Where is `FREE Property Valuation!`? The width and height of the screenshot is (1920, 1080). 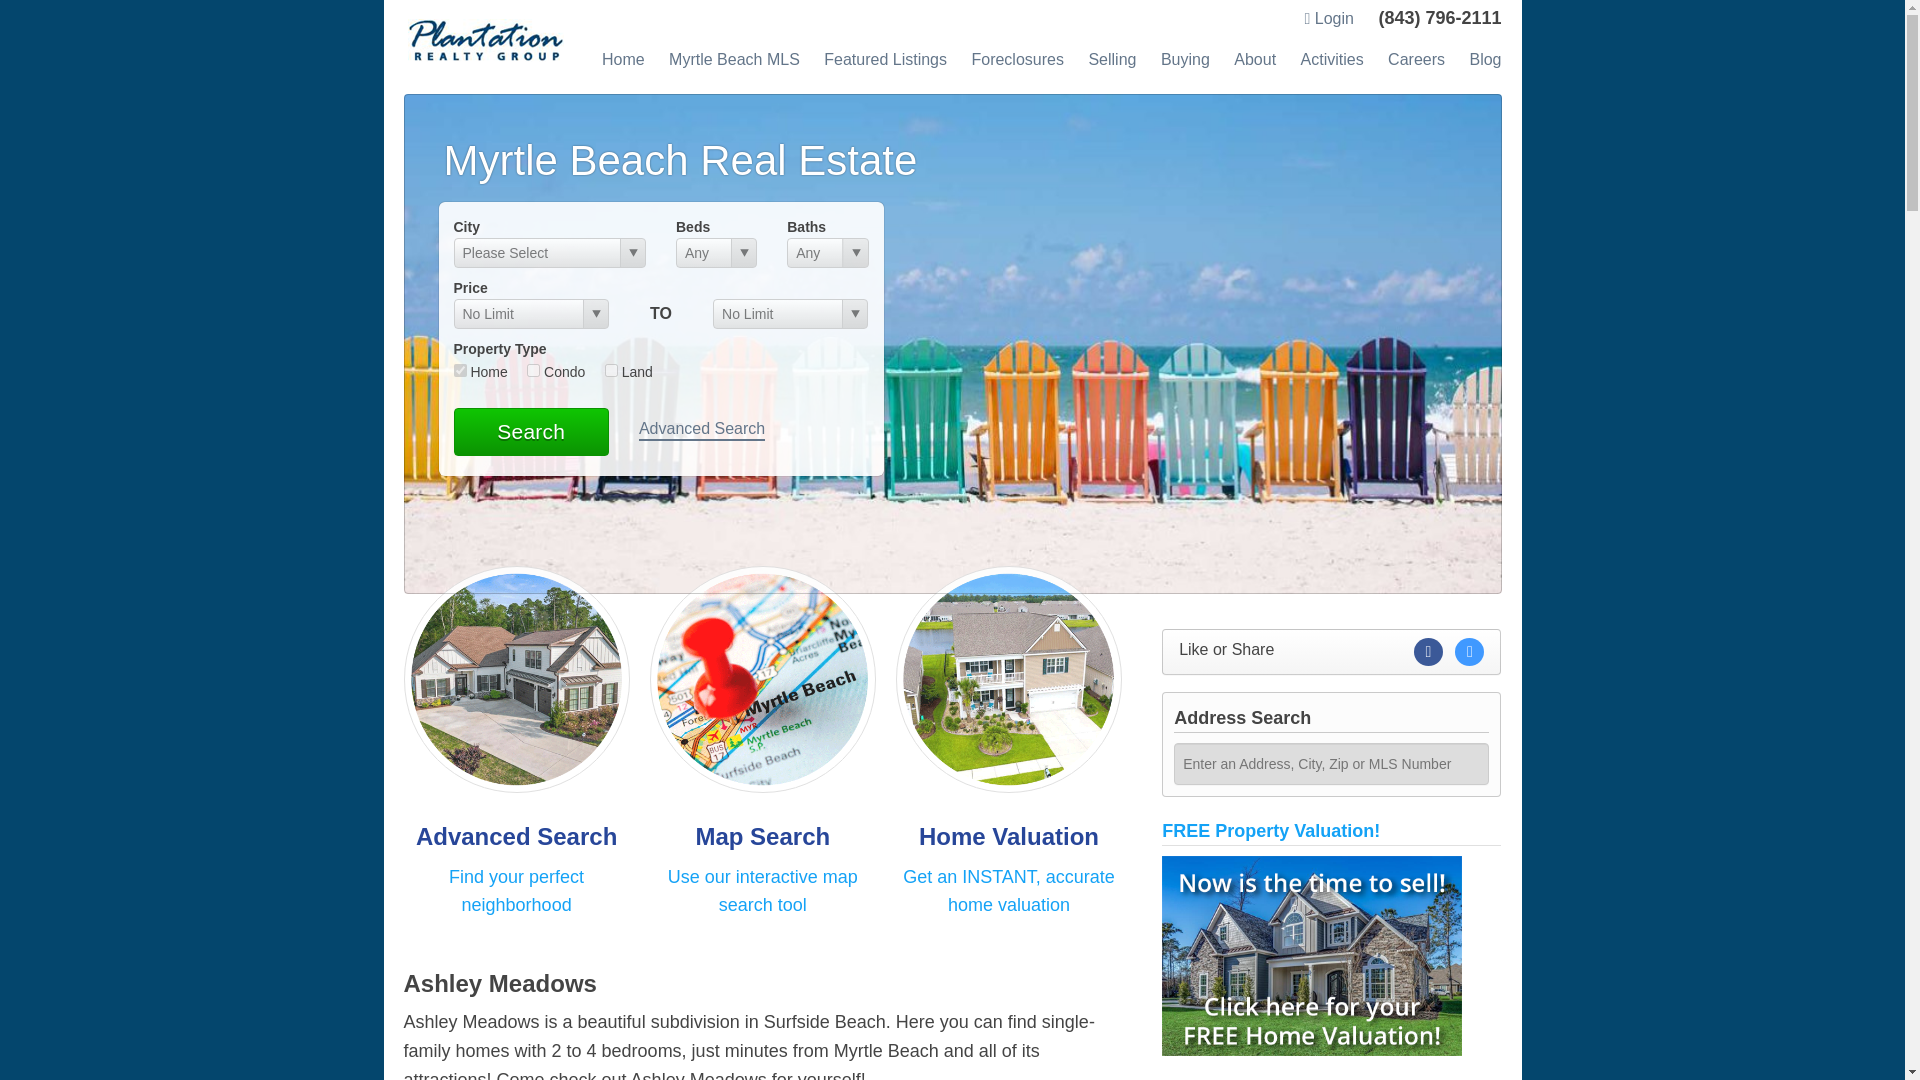 FREE Property Valuation! is located at coordinates (1270, 830).